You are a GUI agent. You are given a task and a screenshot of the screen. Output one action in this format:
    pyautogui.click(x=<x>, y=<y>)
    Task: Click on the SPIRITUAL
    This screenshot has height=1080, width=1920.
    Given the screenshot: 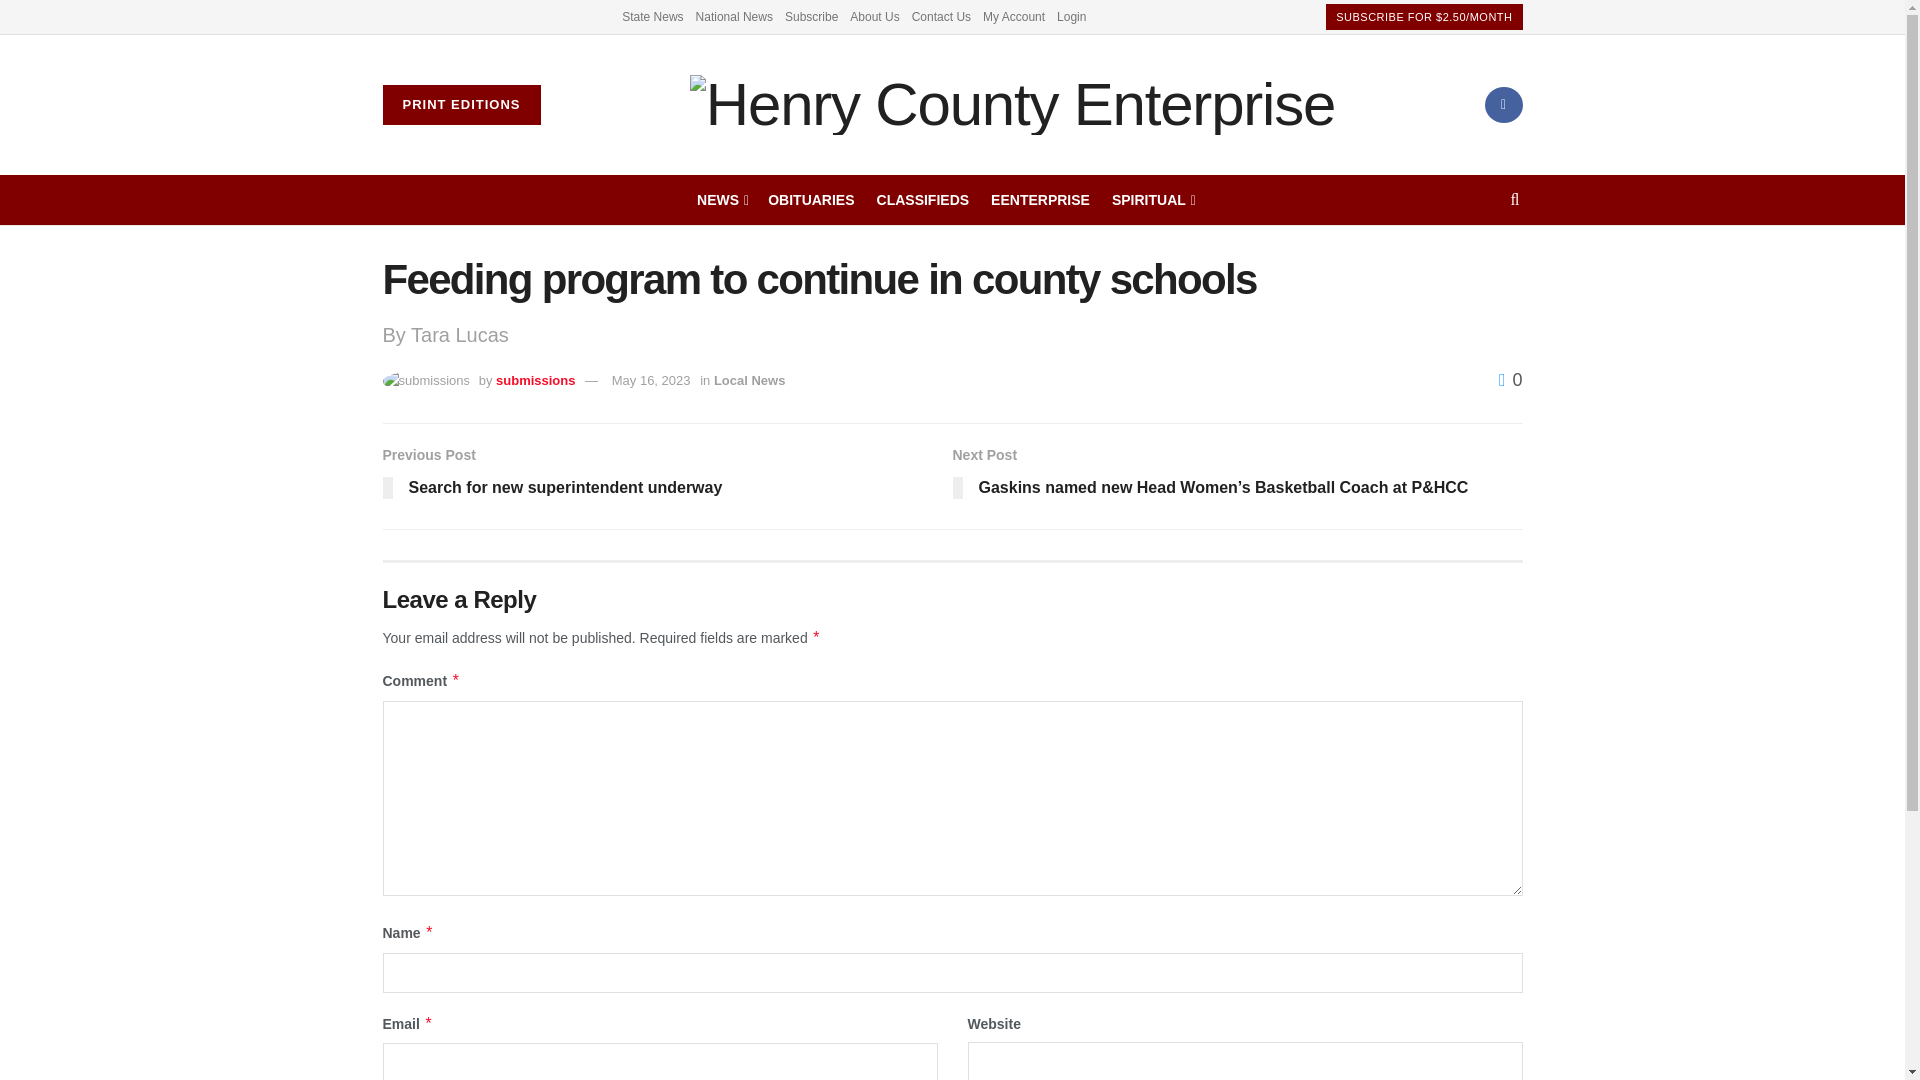 What is the action you would take?
    pyautogui.click(x=1152, y=199)
    